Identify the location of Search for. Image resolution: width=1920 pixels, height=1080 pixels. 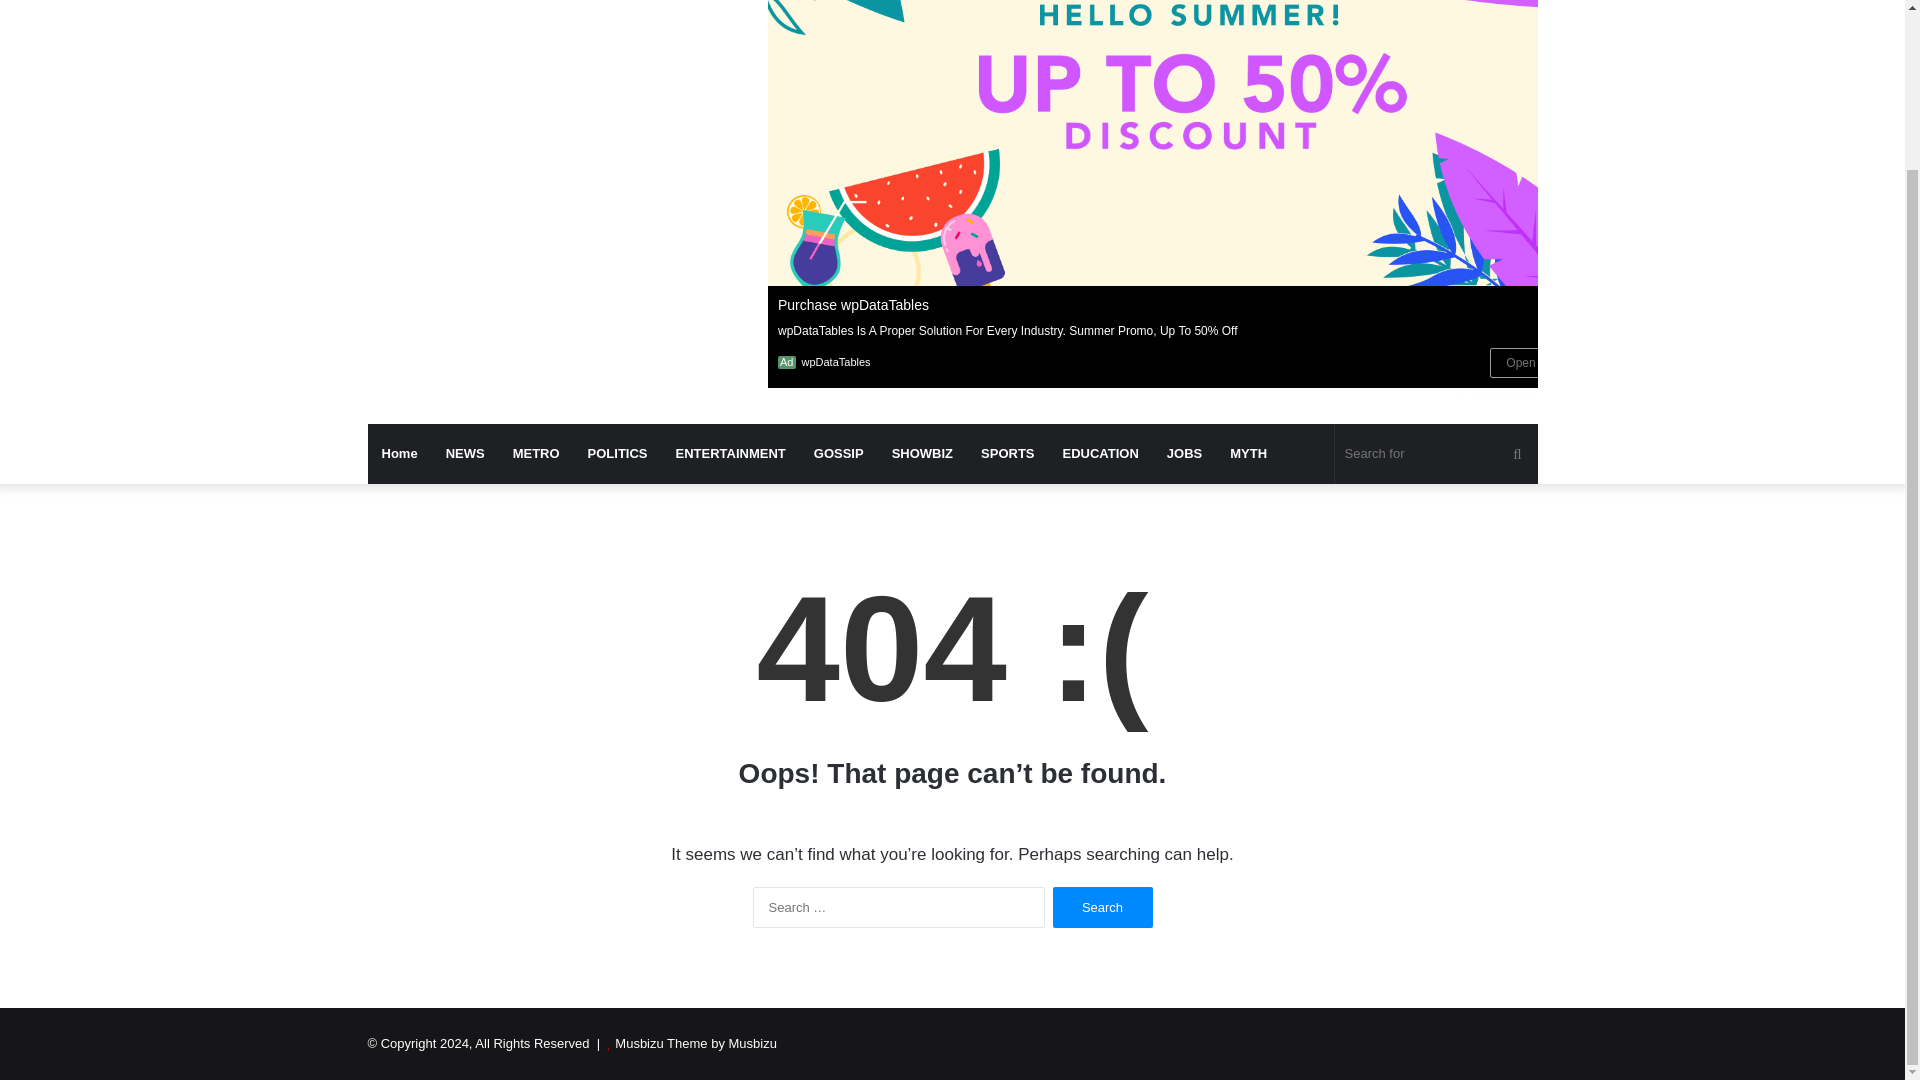
(1436, 454).